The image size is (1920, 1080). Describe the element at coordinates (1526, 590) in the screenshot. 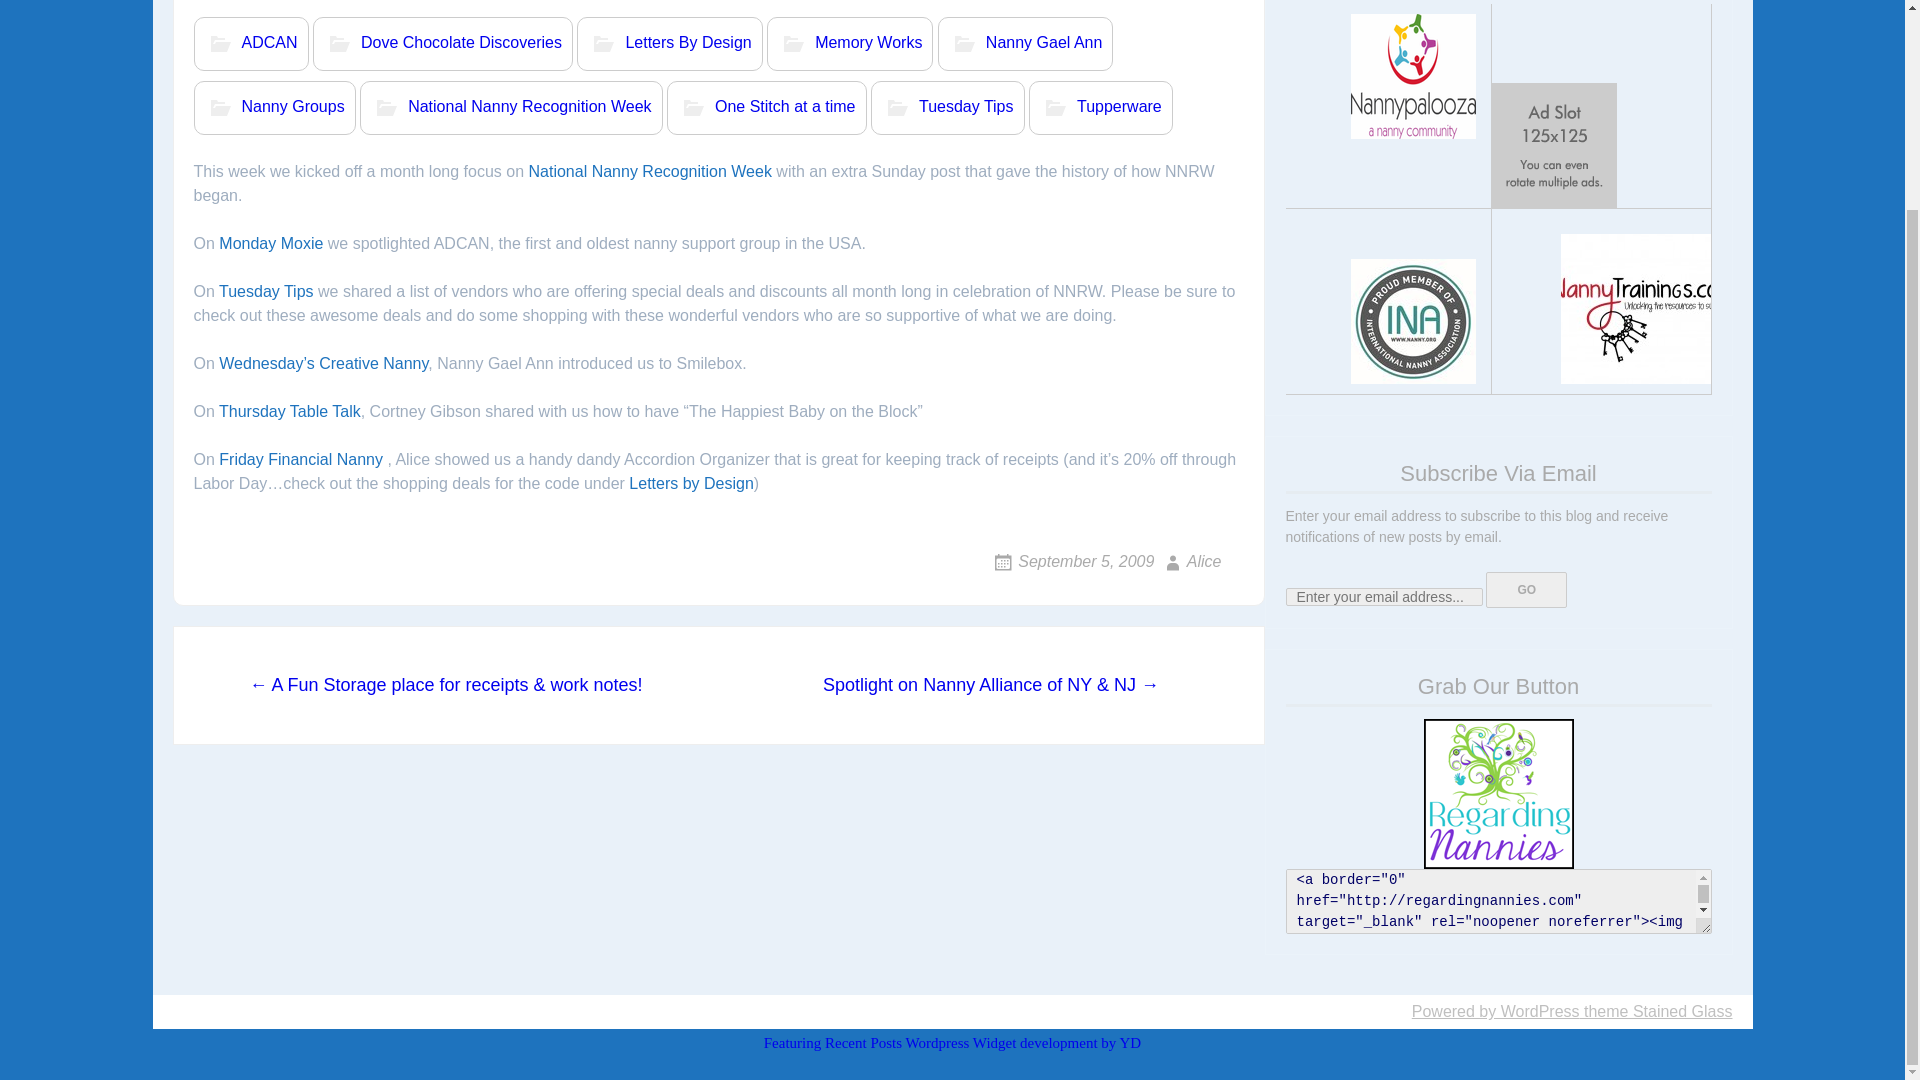

I see `Go` at that location.